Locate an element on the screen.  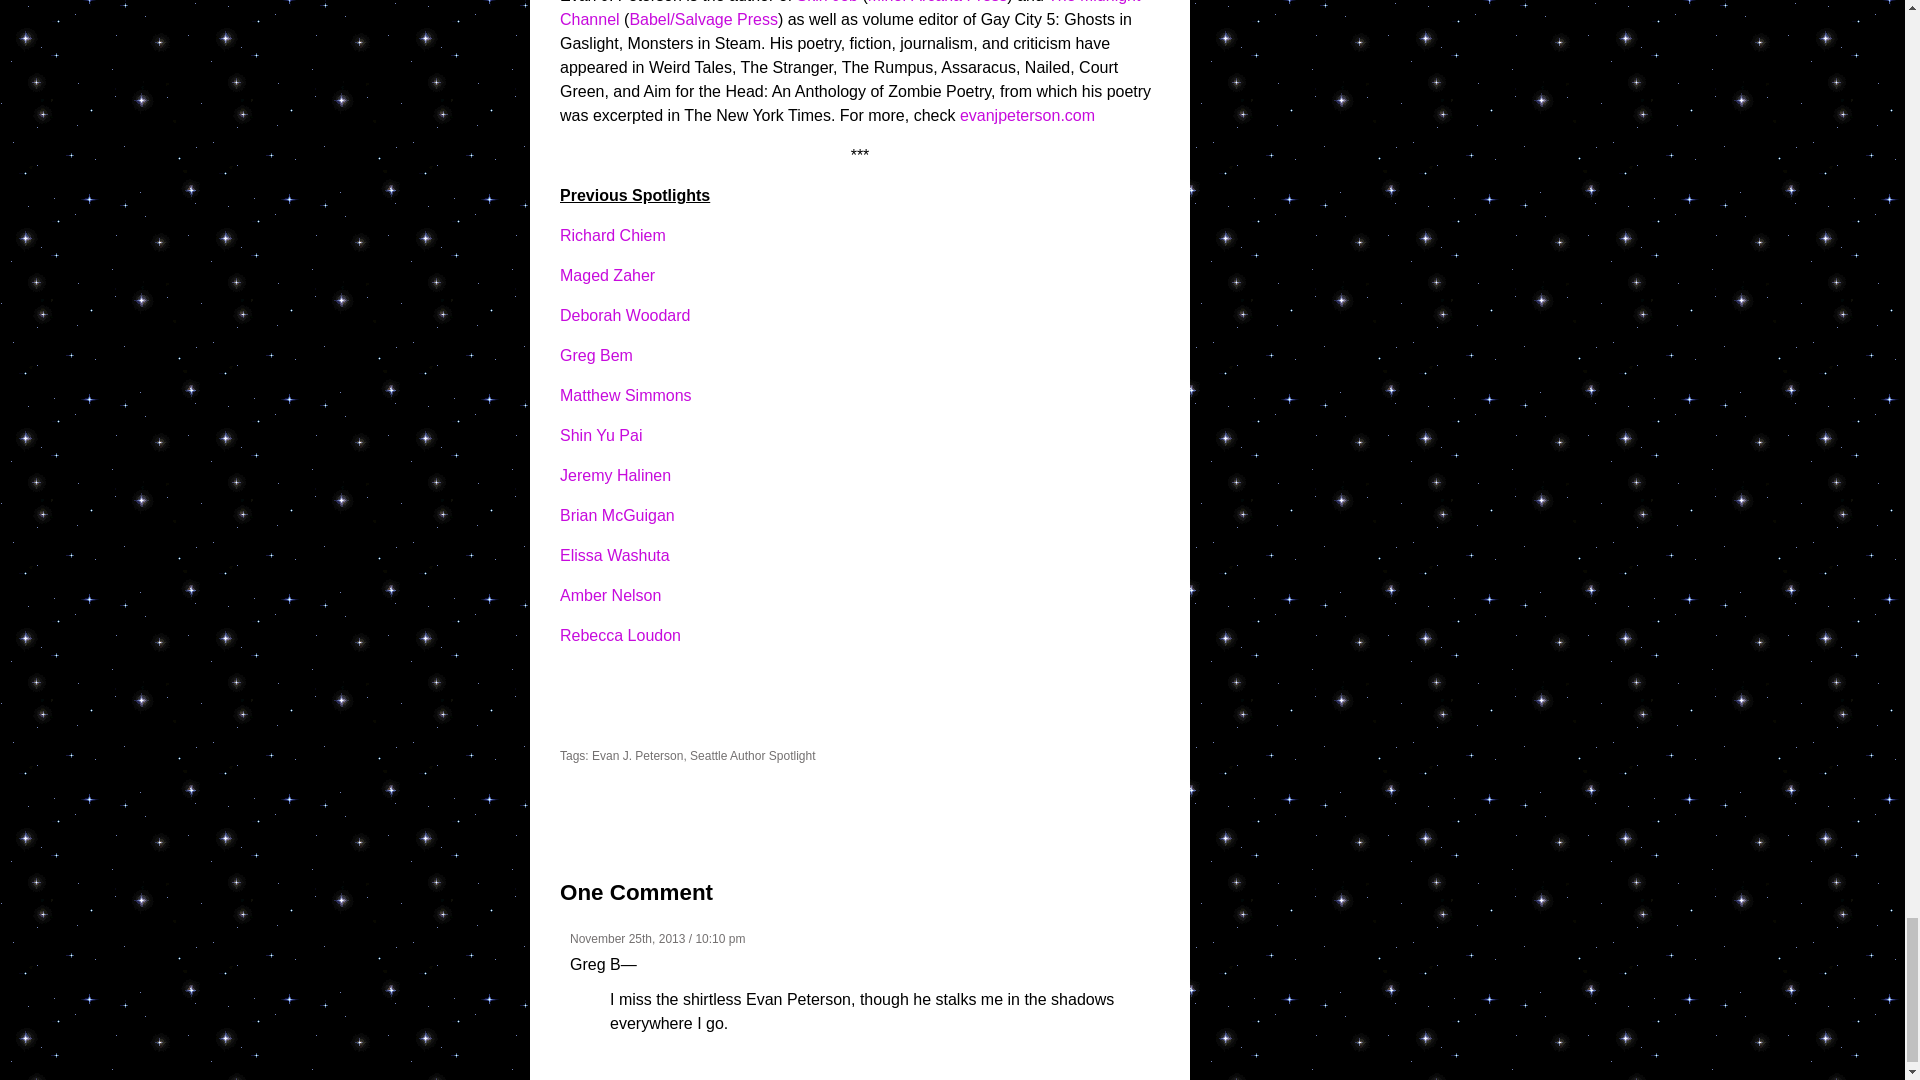
Shin Yu Pai is located at coordinates (600, 434).